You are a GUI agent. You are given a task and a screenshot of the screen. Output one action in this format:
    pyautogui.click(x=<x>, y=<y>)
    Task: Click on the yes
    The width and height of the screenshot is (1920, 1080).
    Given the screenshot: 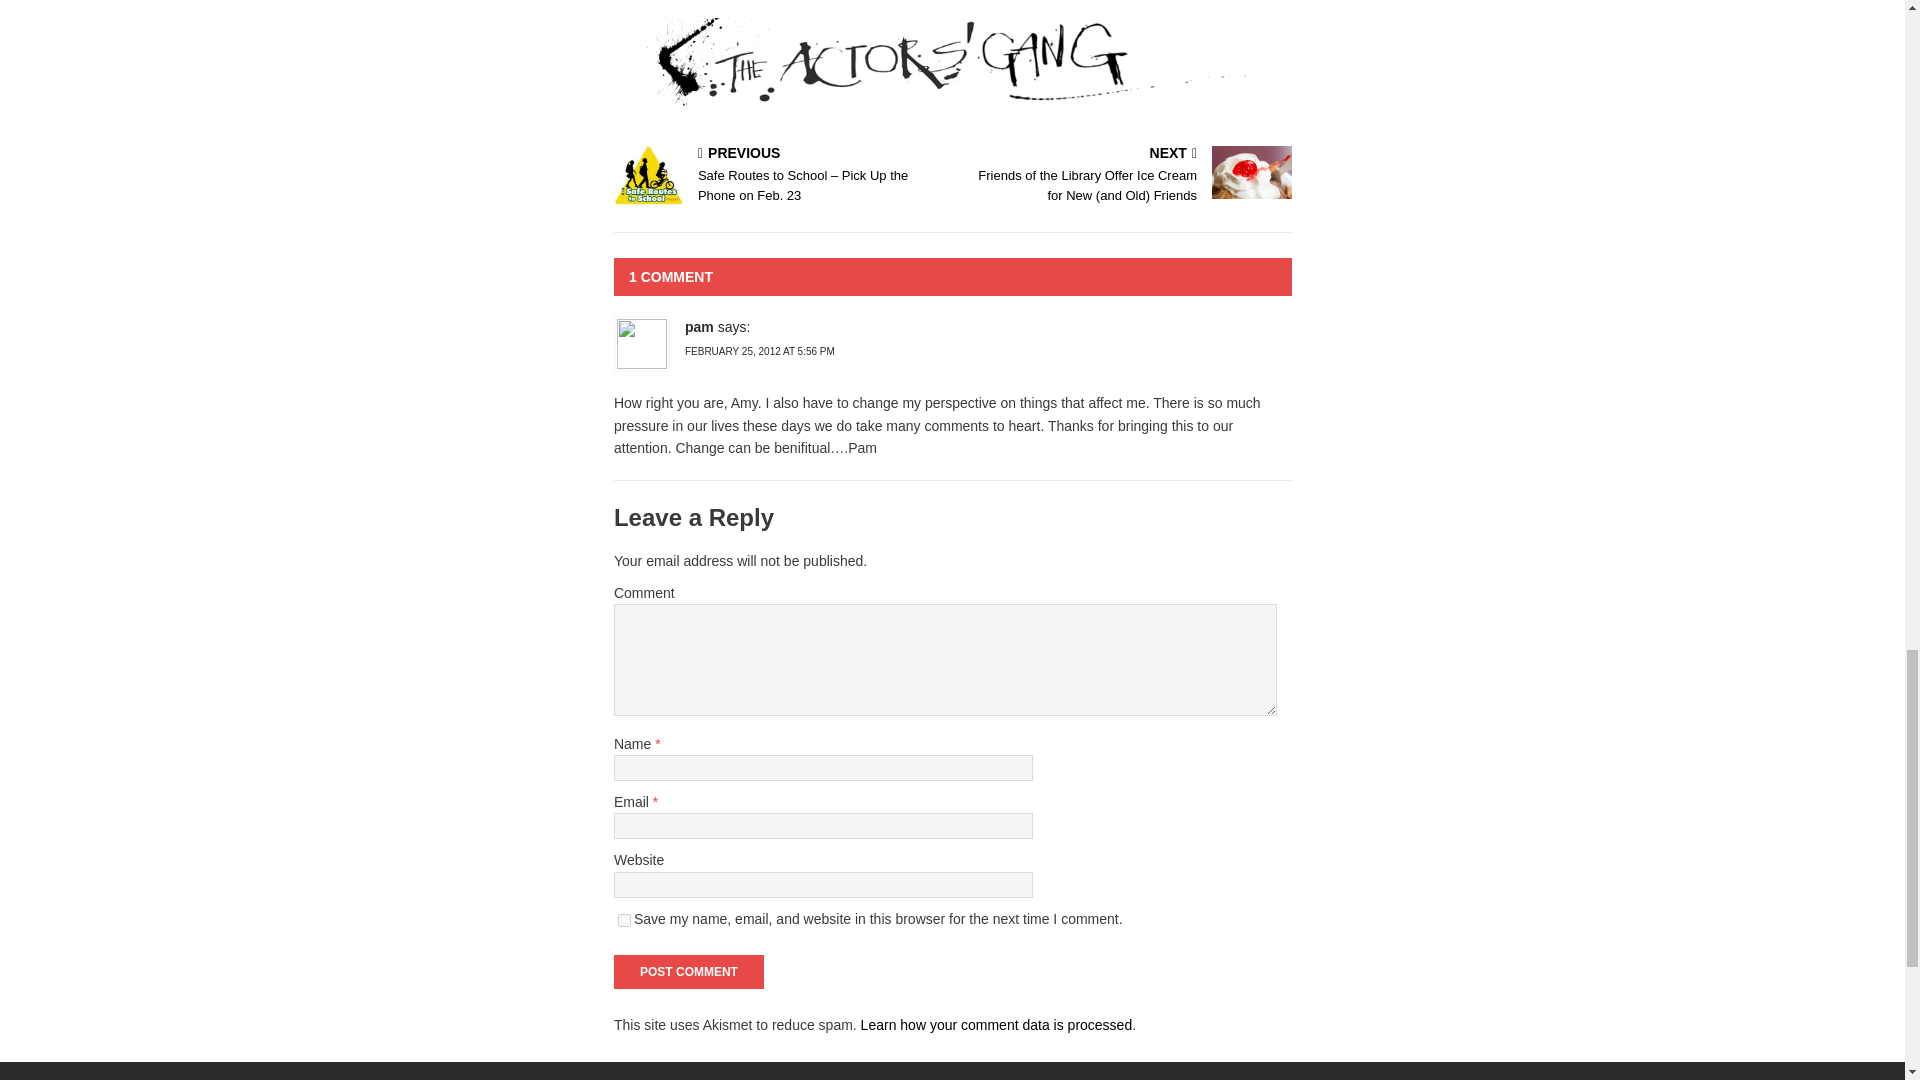 What is the action you would take?
    pyautogui.click(x=624, y=920)
    